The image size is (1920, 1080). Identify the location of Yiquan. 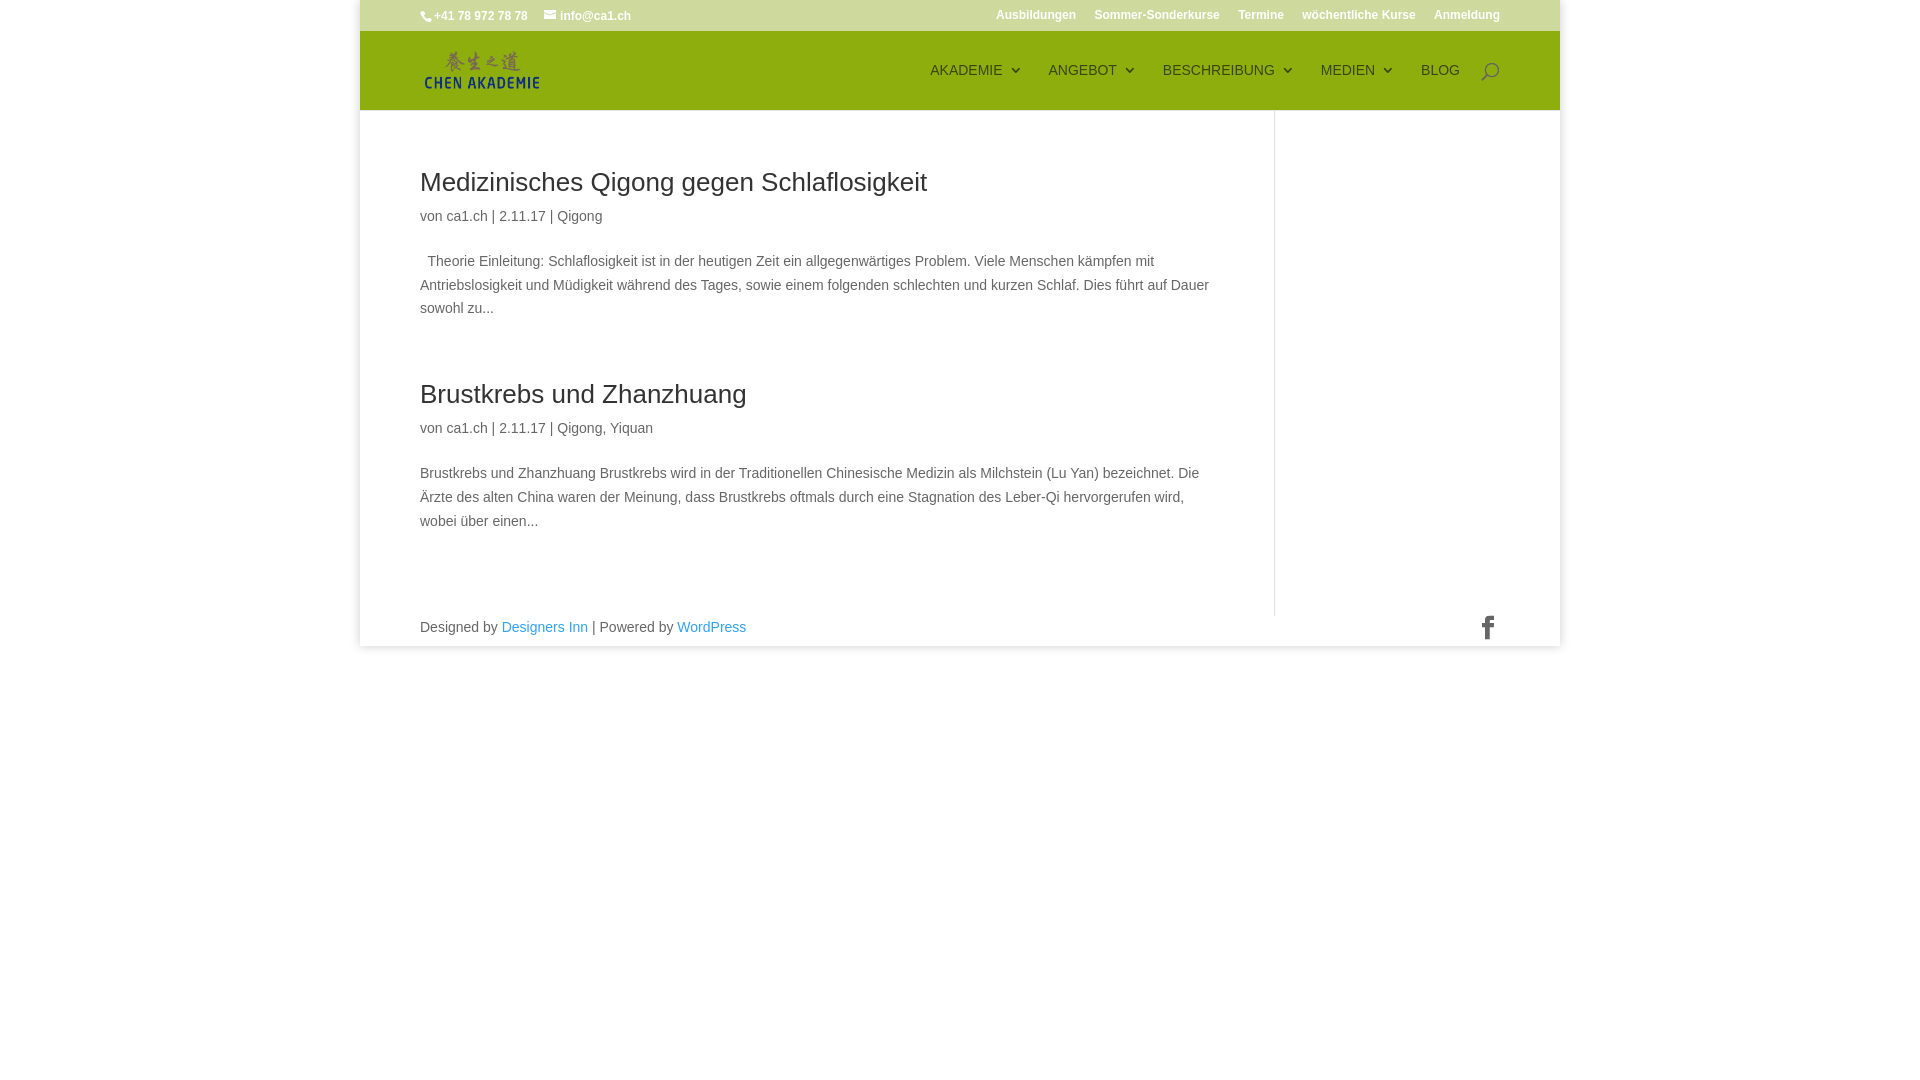
(632, 428).